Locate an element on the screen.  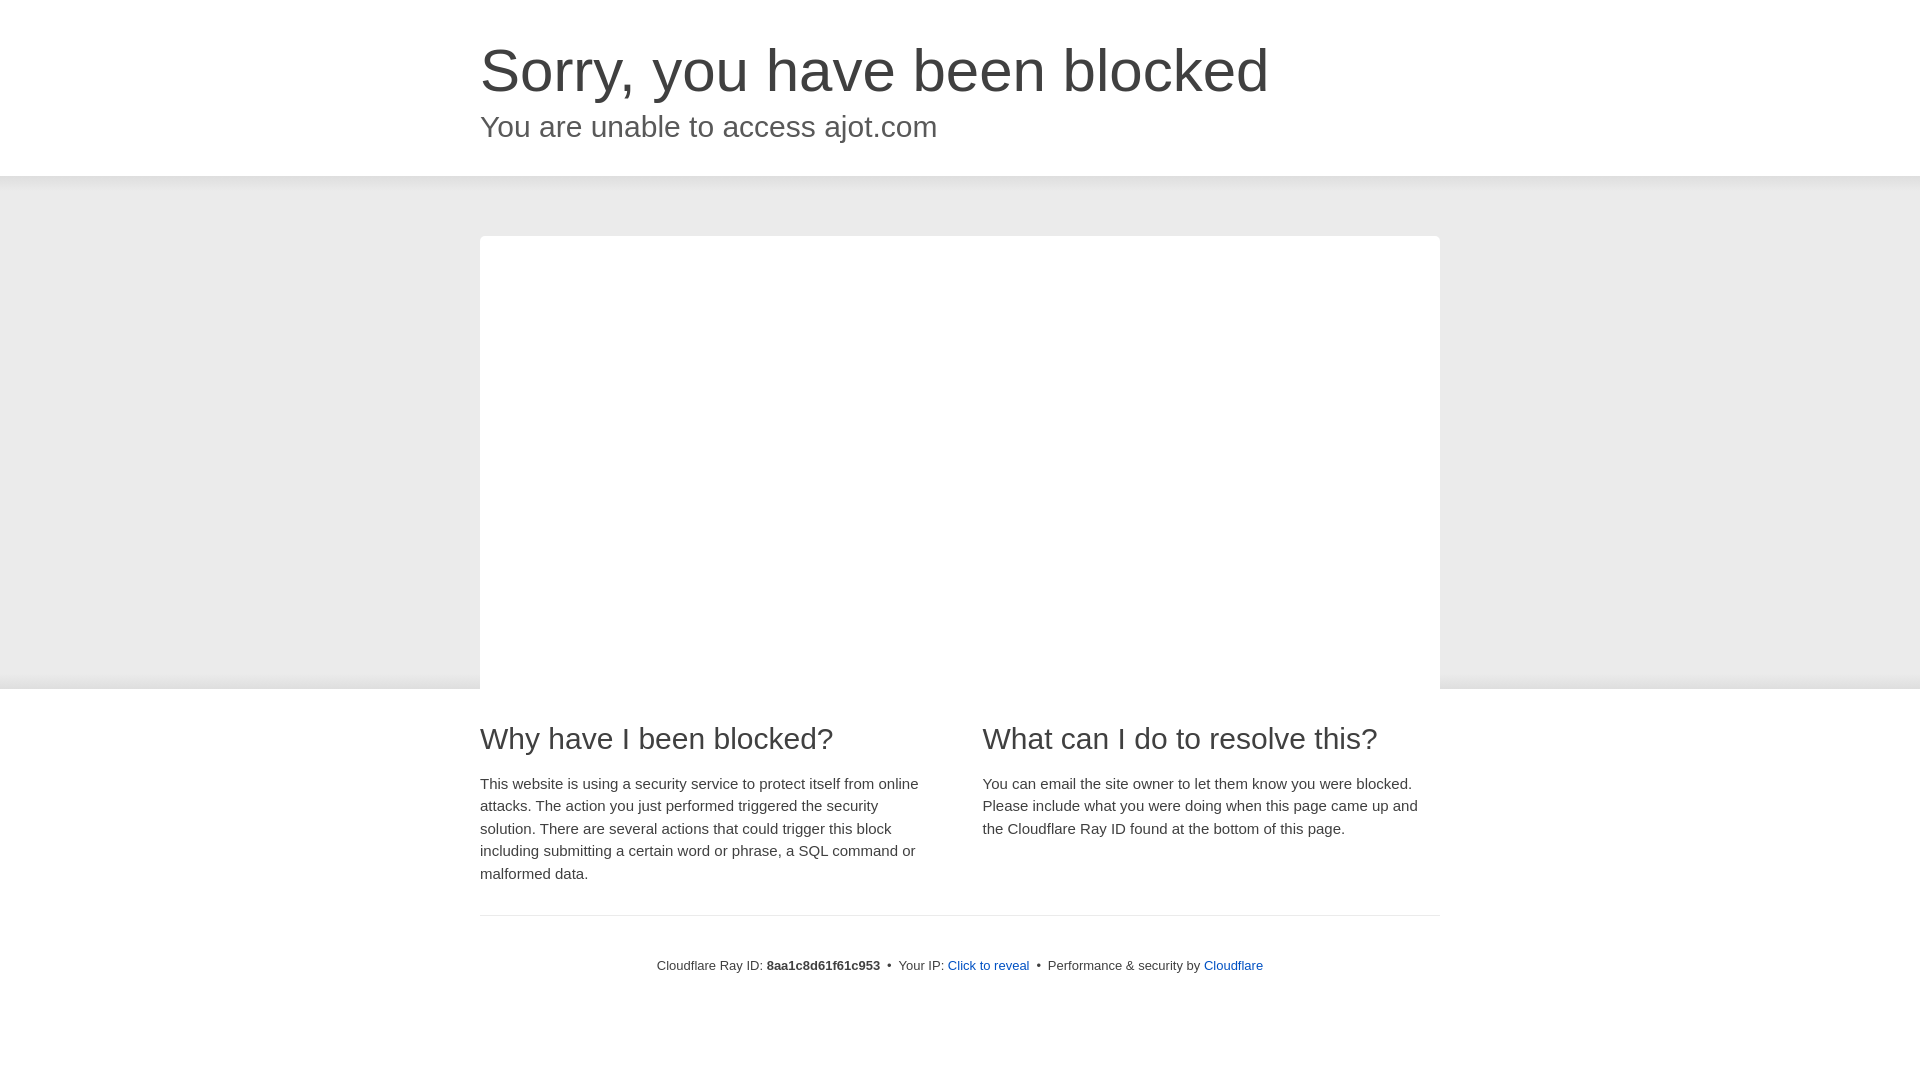
Click to reveal is located at coordinates (988, 966).